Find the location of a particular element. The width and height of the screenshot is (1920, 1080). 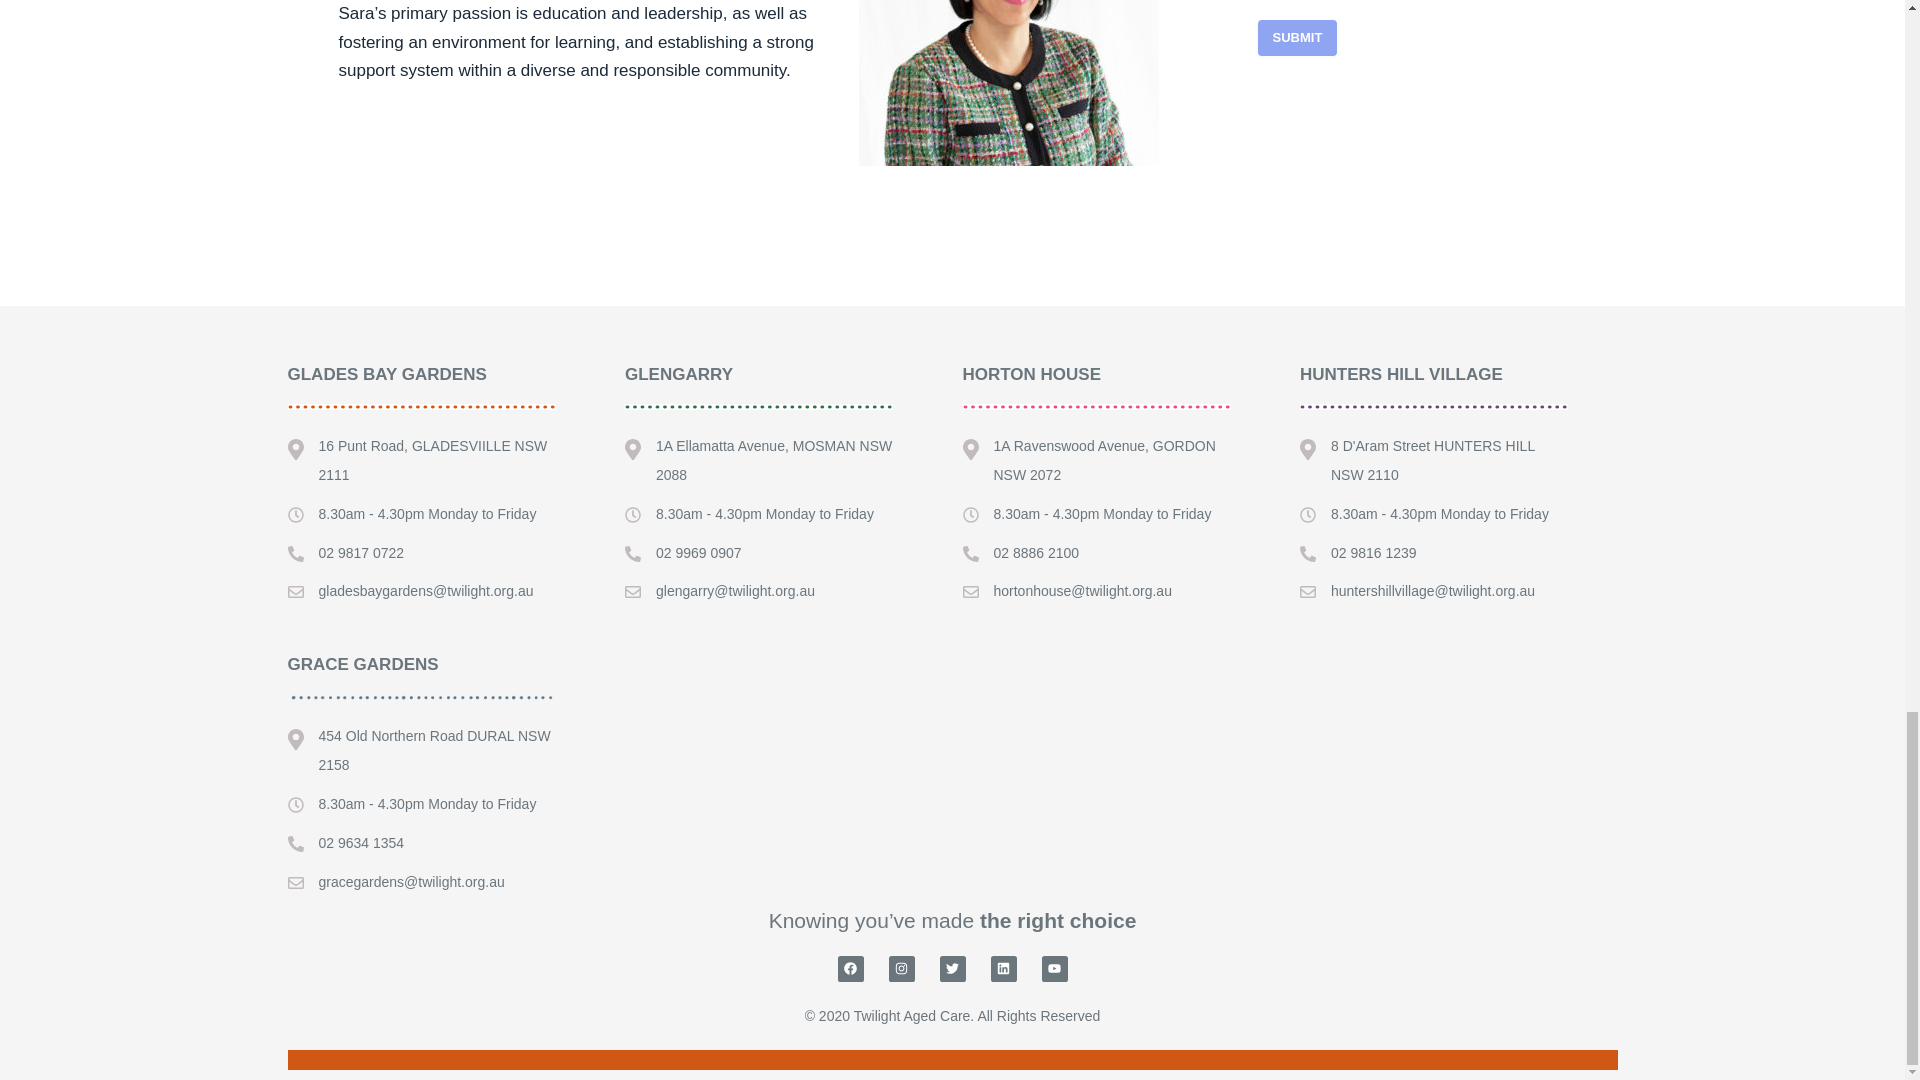

Submit is located at coordinates (1298, 38).